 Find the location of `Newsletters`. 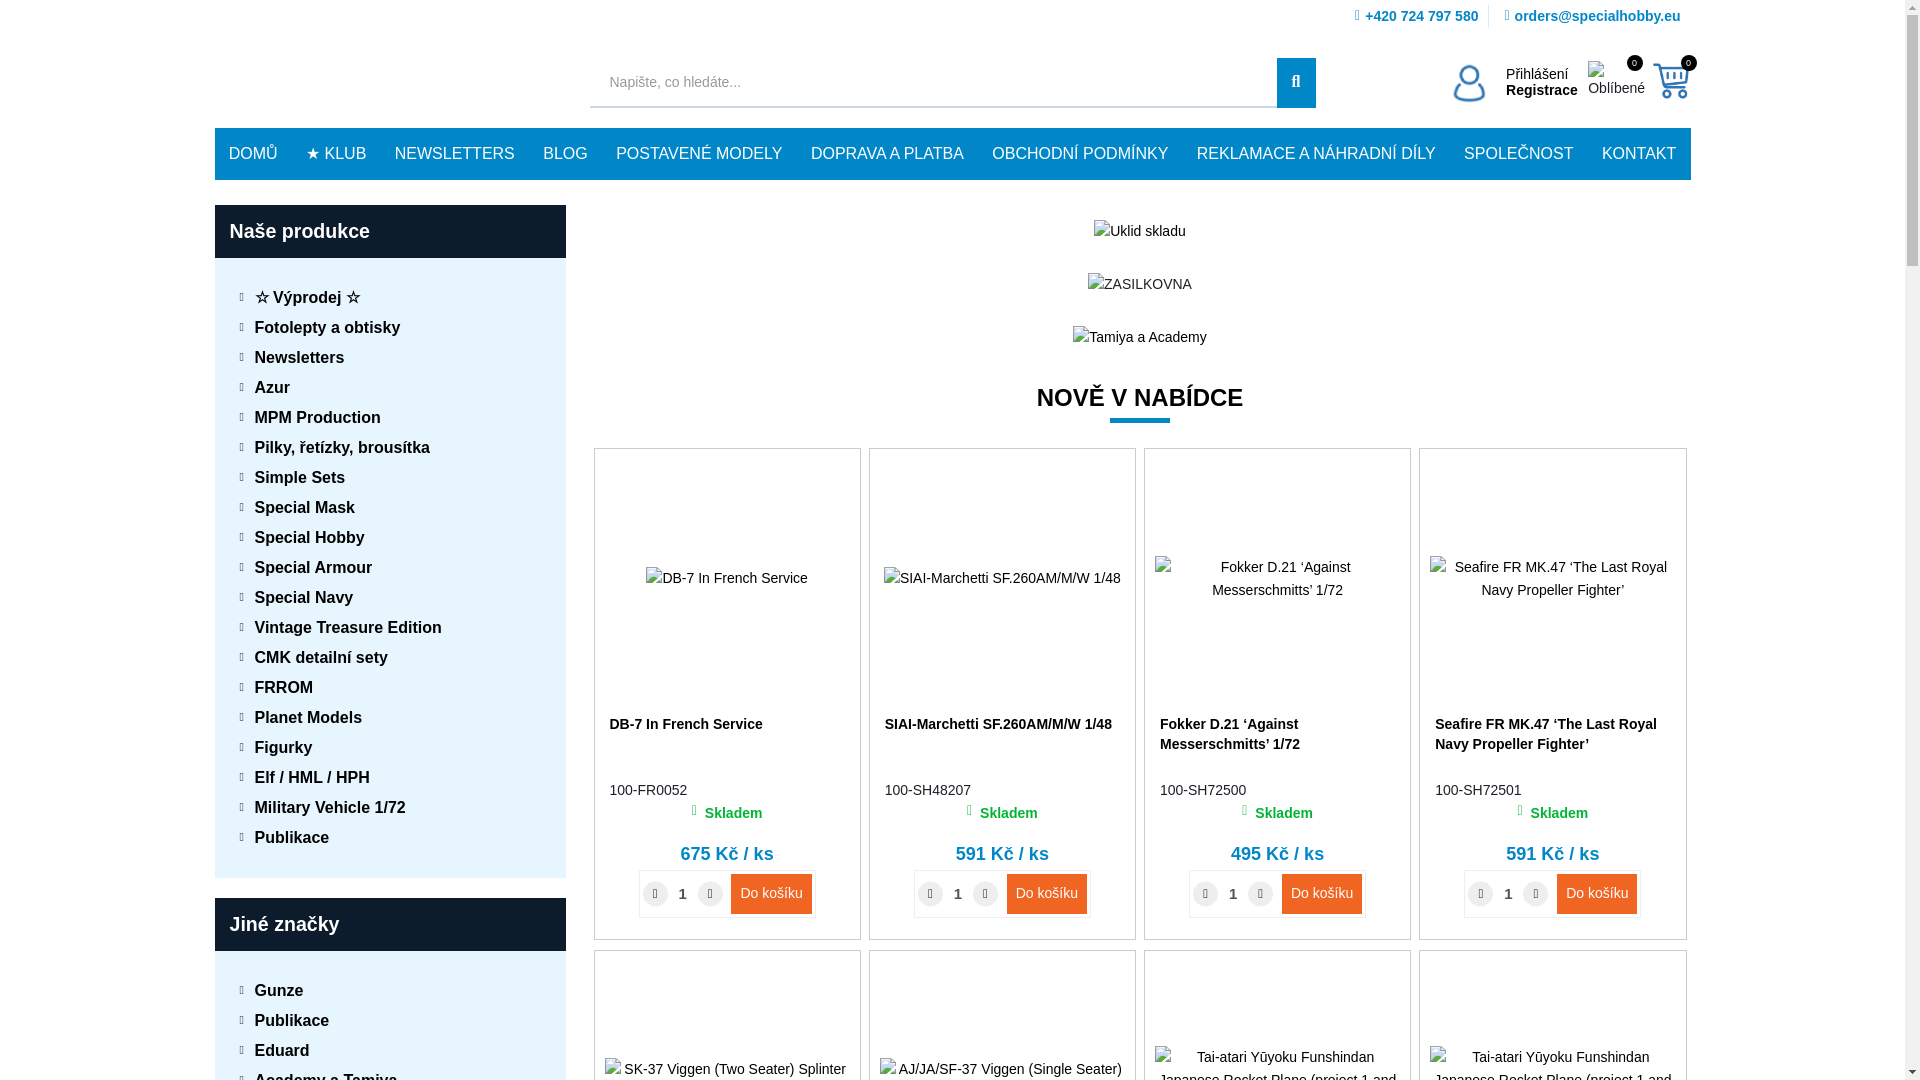

Newsletters is located at coordinates (390, 358).